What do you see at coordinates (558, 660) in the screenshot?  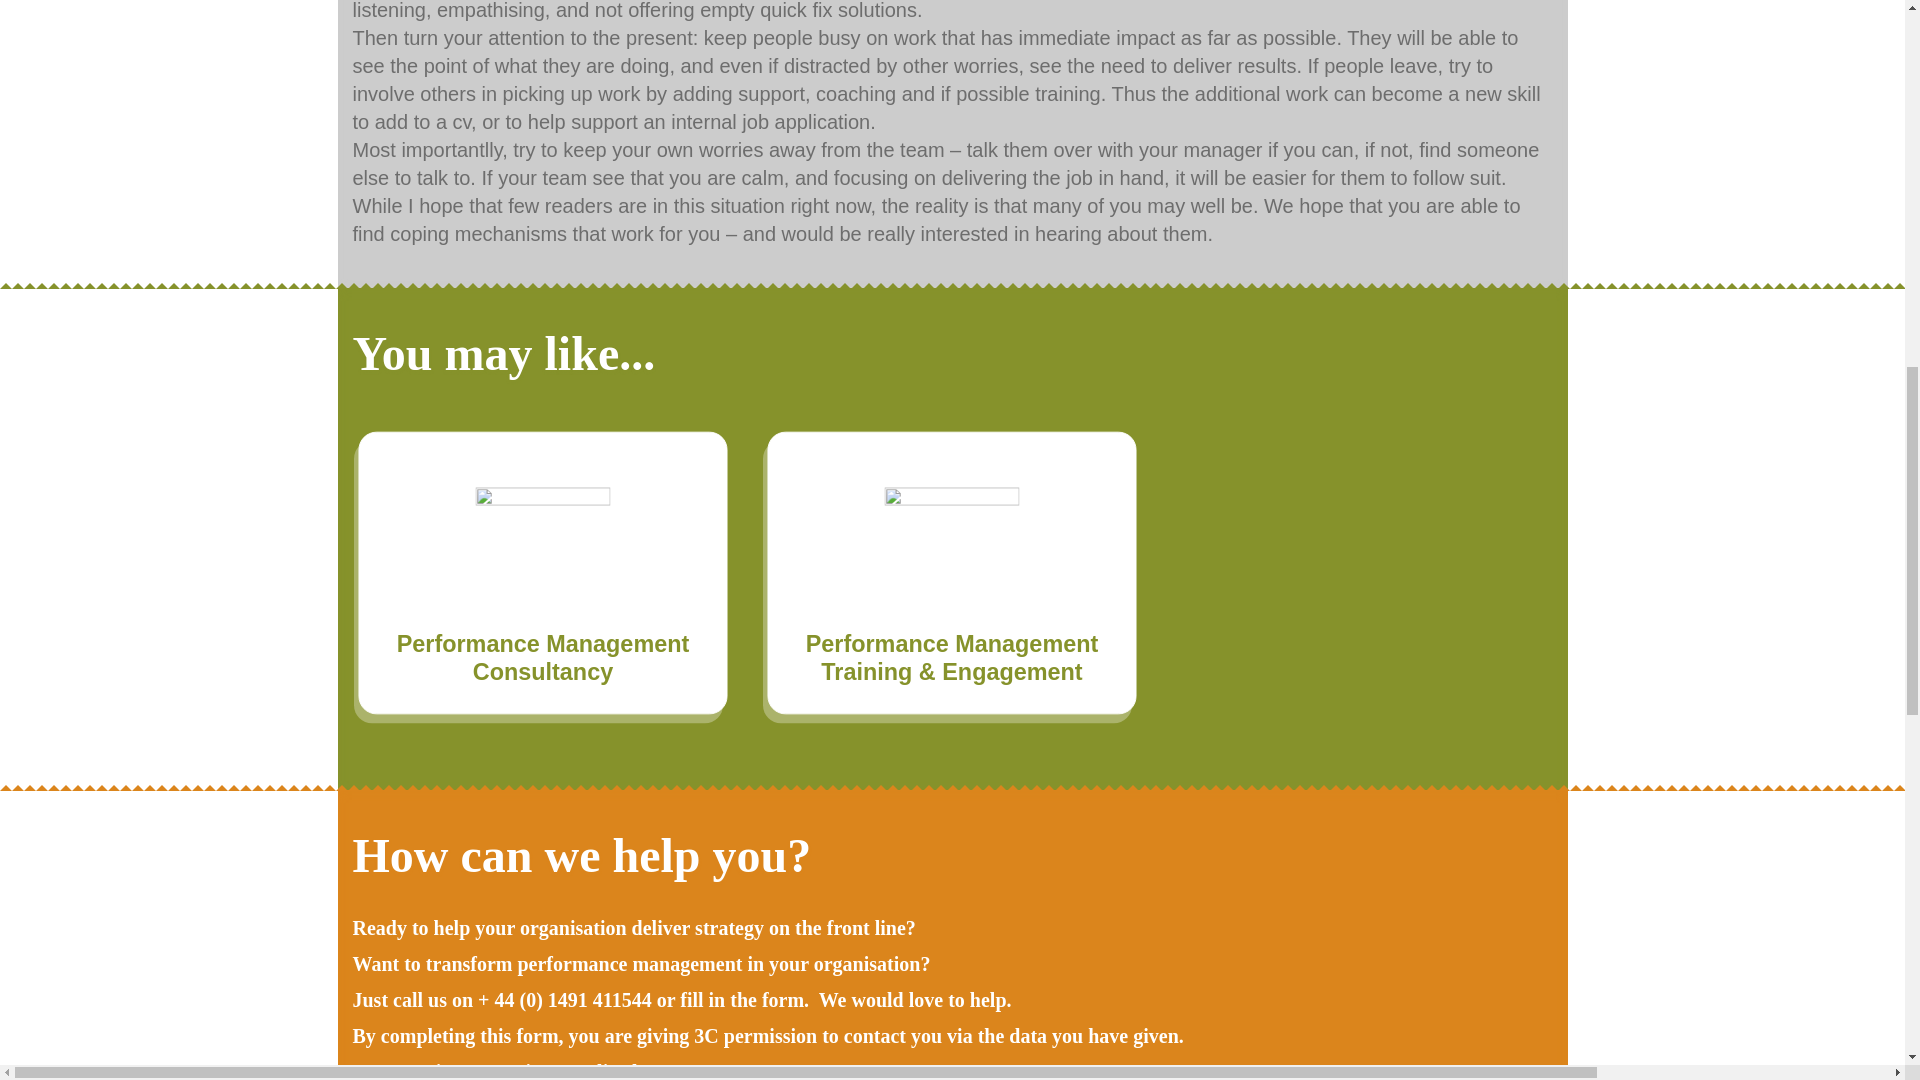 I see `Performance Management Consultancy` at bounding box center [558, 660].